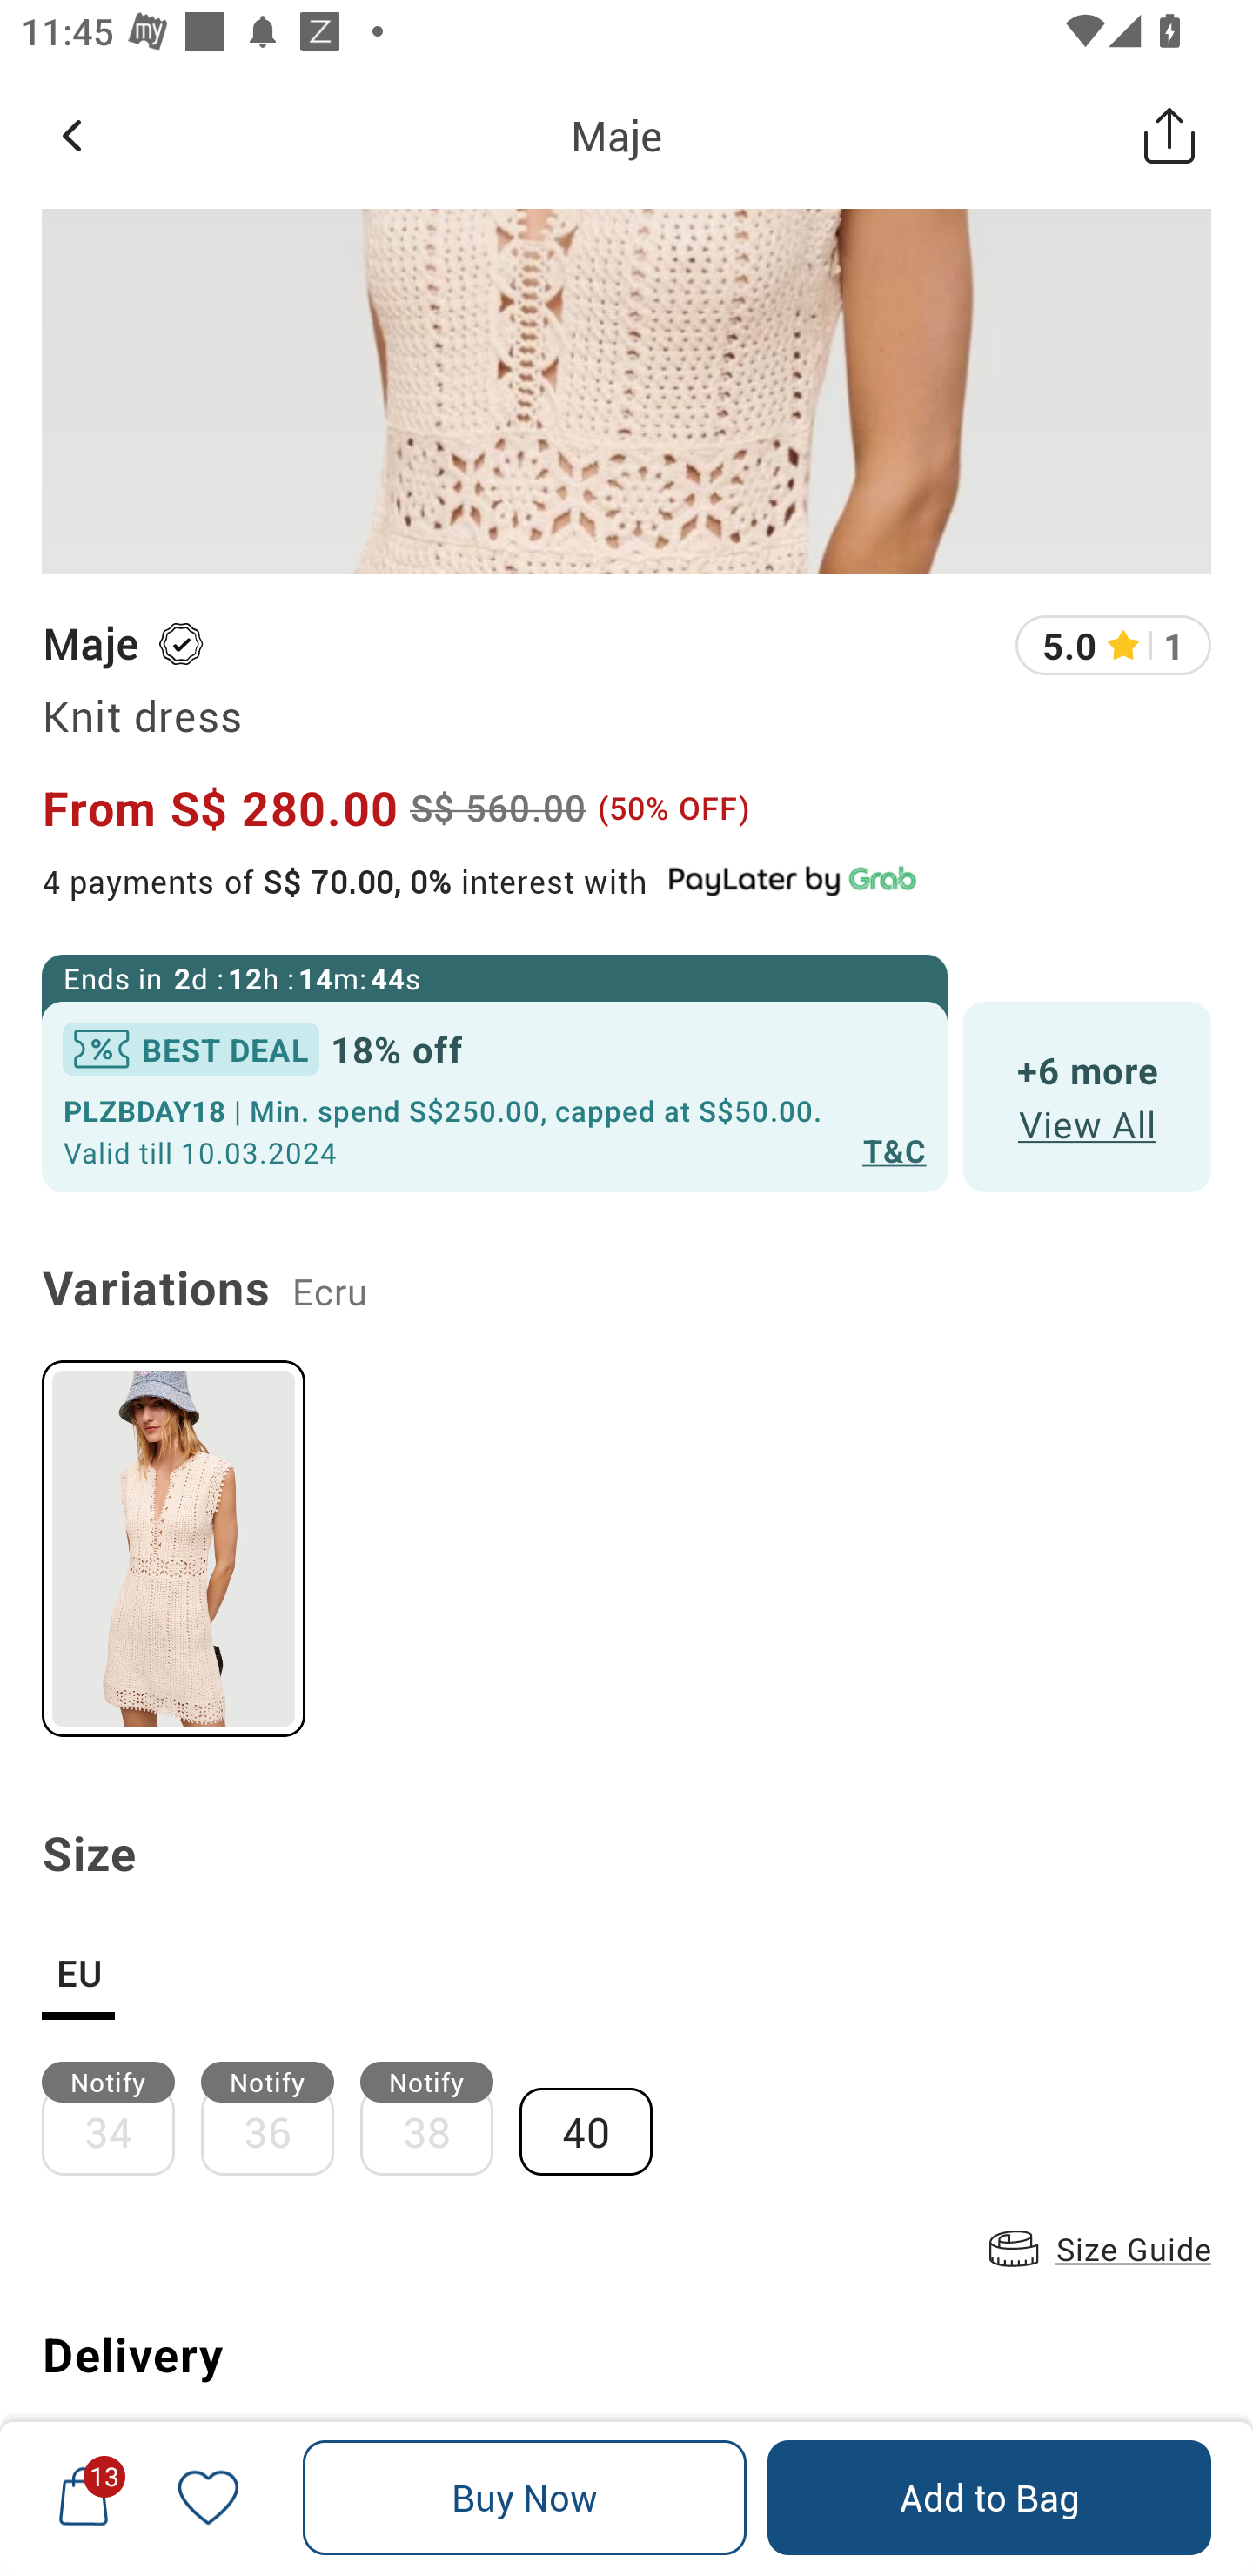  I want to click on 13, so click(84, 2497).